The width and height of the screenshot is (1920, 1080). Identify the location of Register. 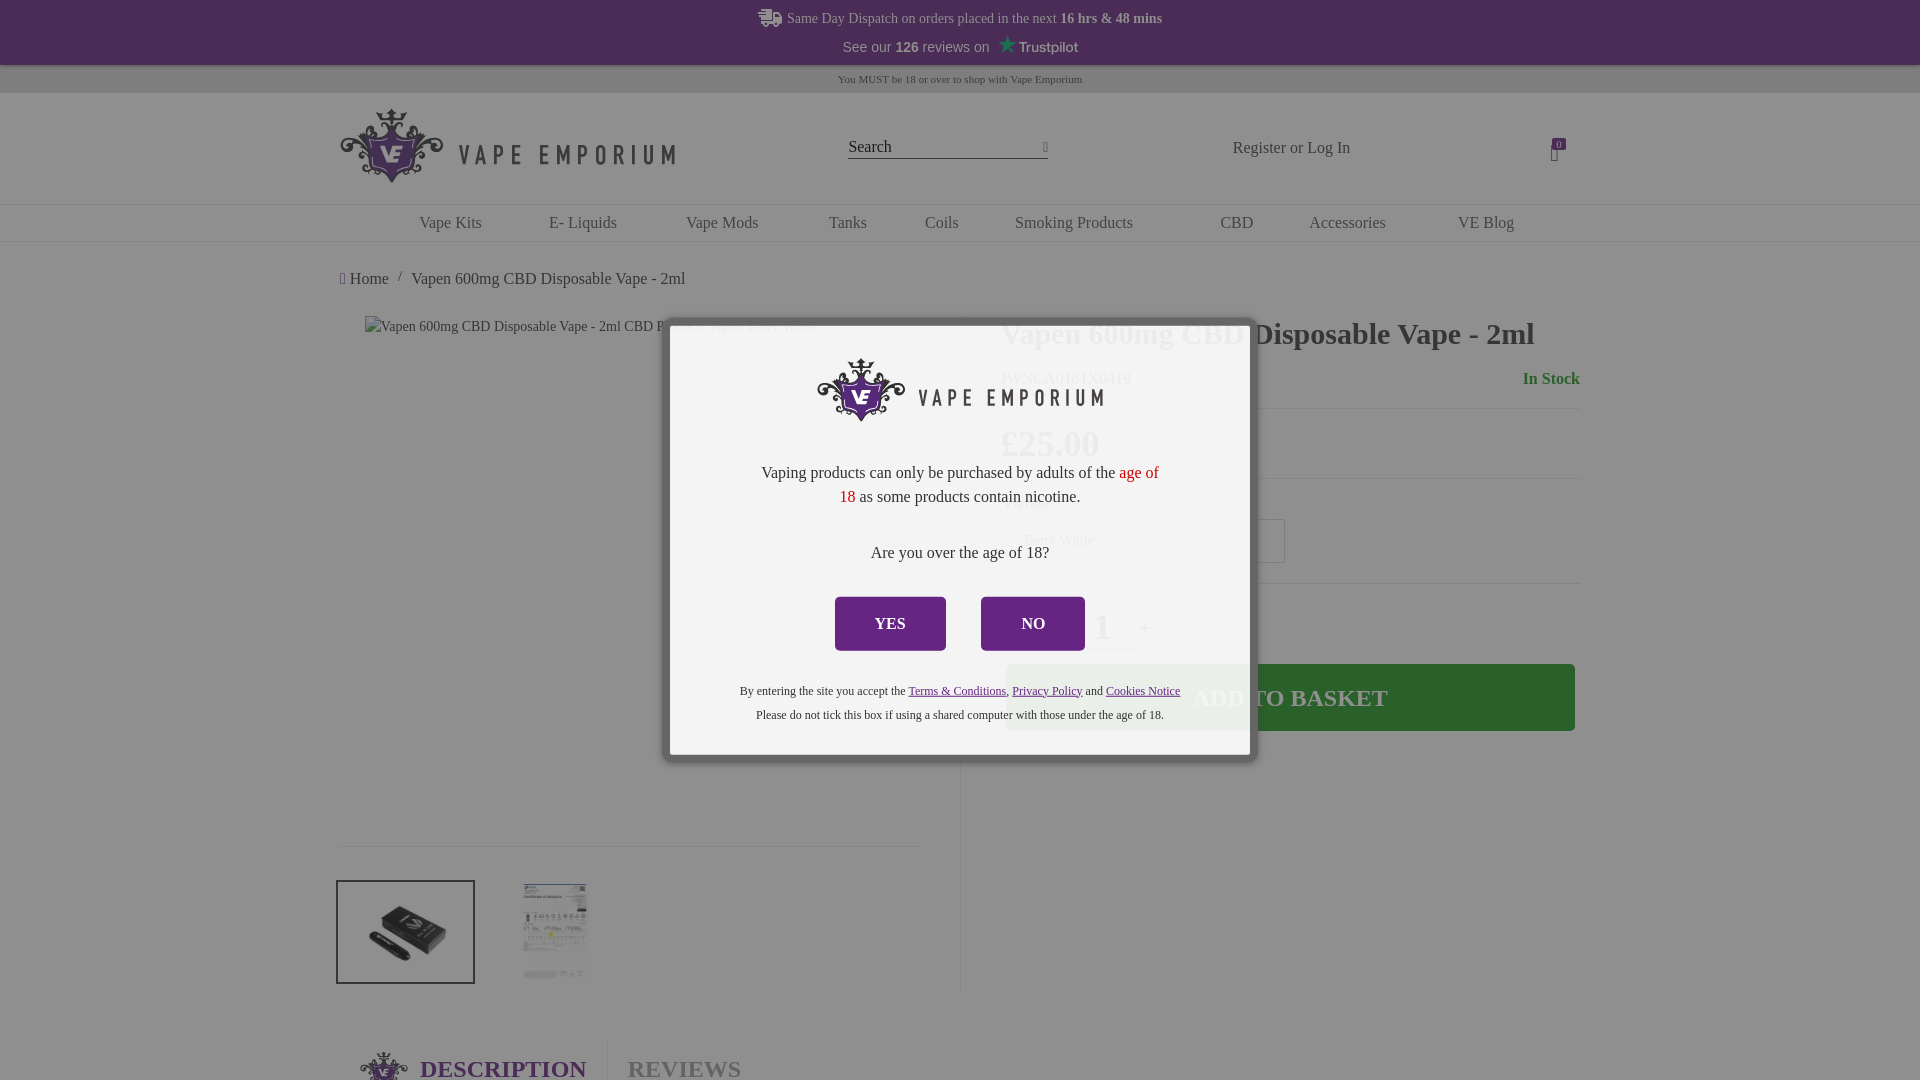
(1259, 147).